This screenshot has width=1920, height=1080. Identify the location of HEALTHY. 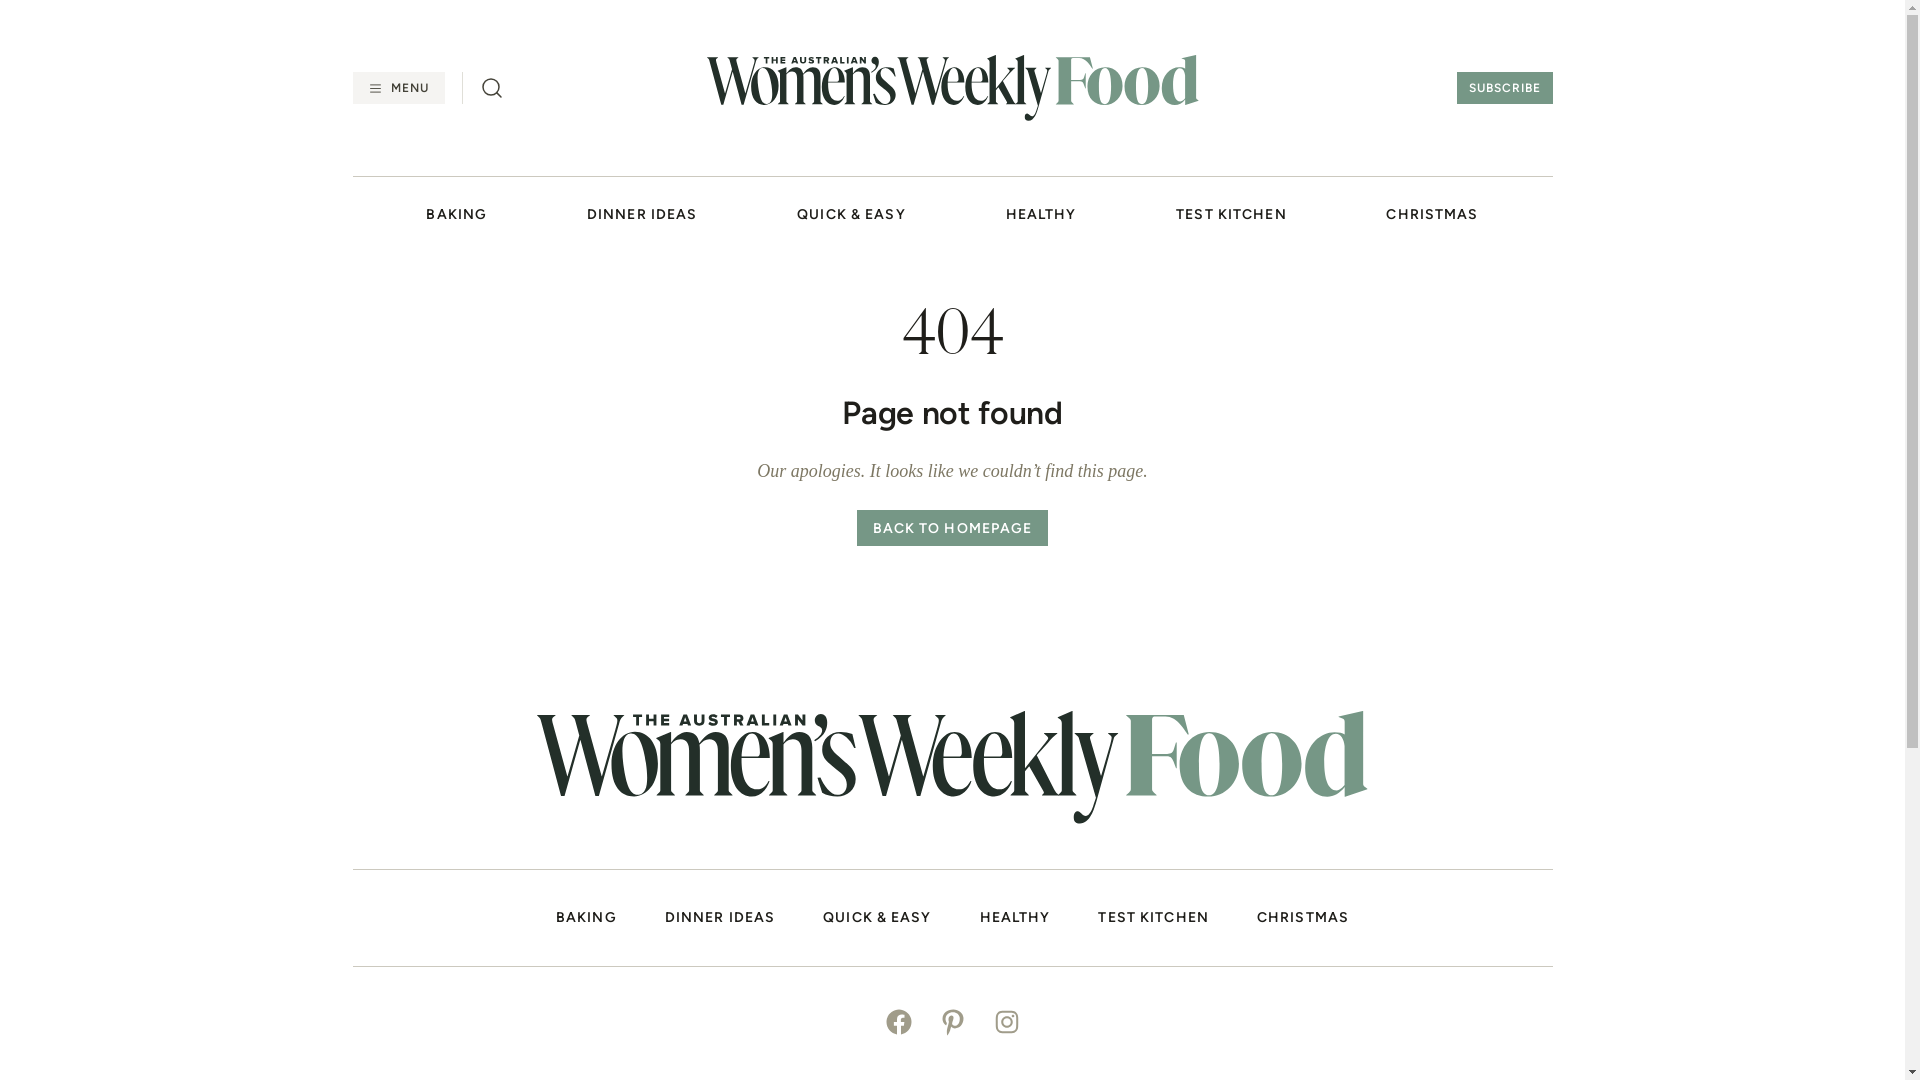
(1042, 216).